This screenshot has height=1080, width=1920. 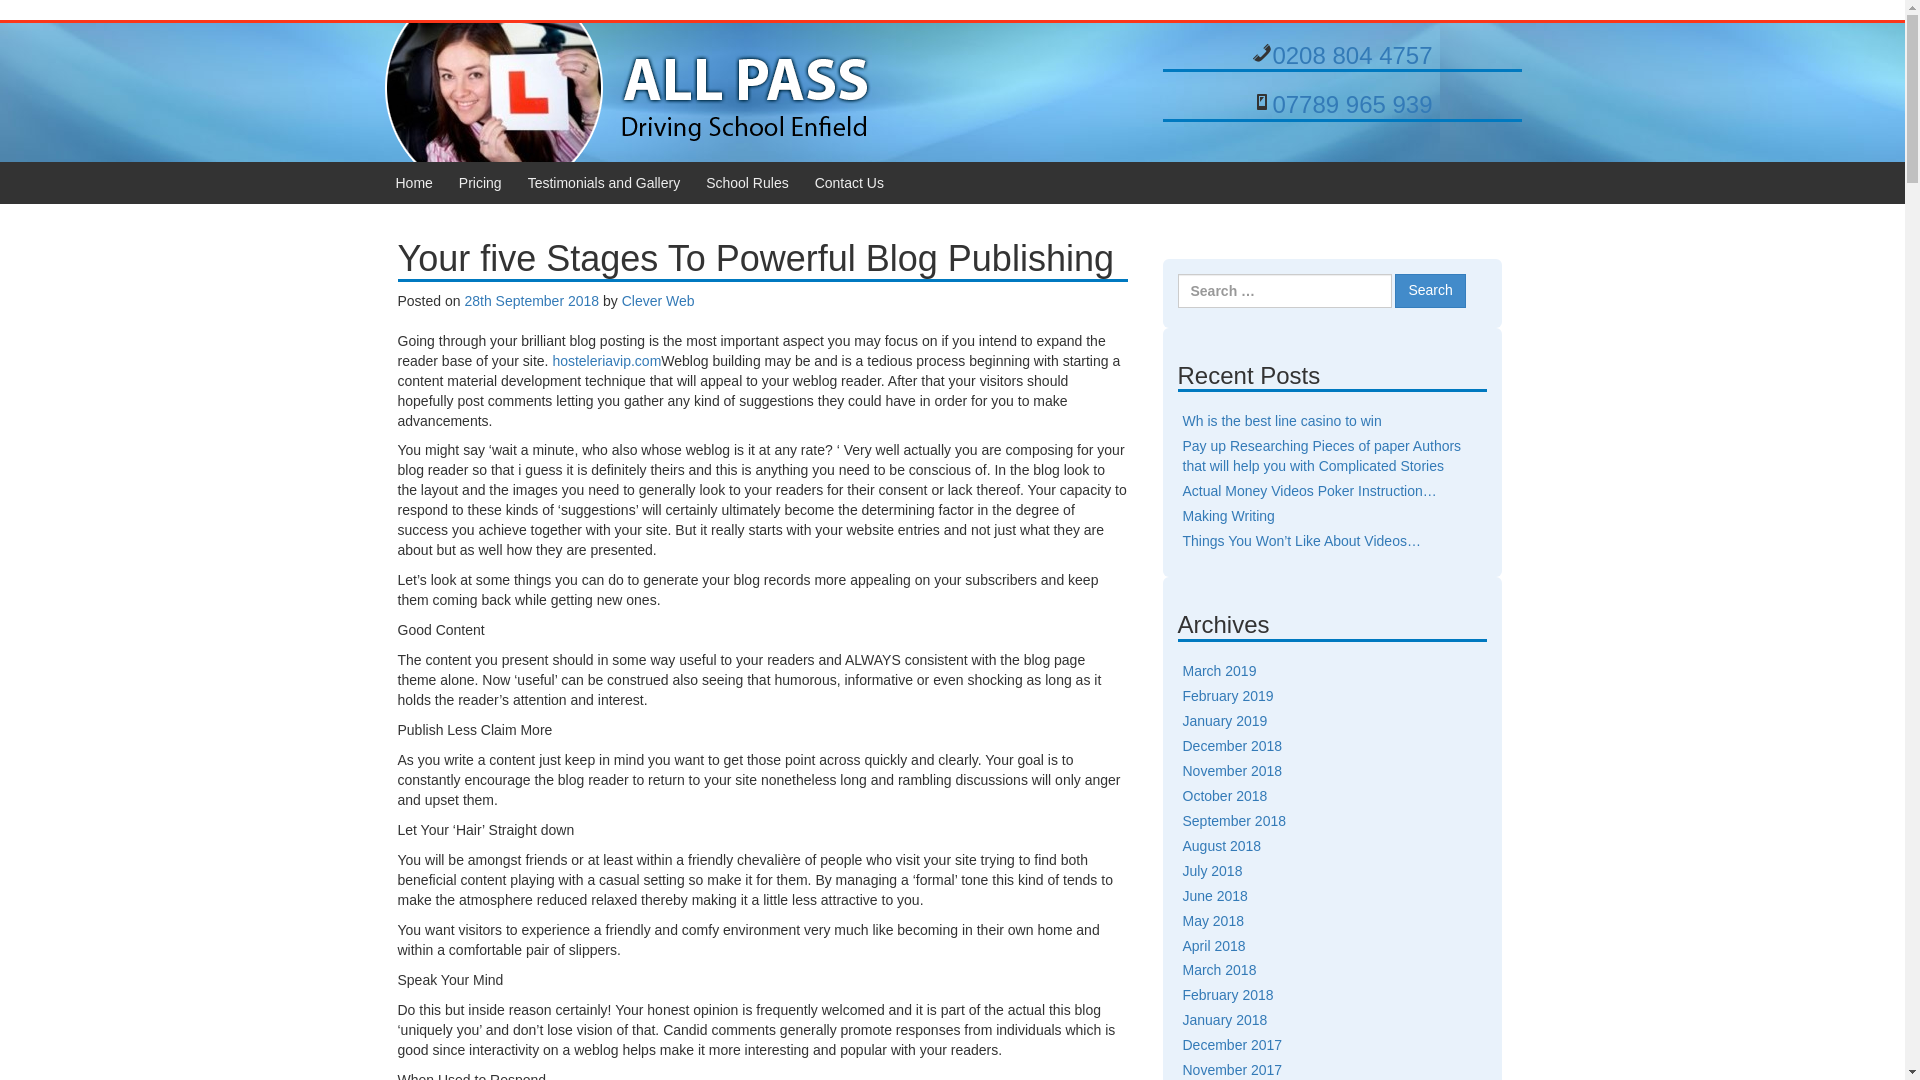 I want to click on 3:07 pm, so click(x=532, y=300).